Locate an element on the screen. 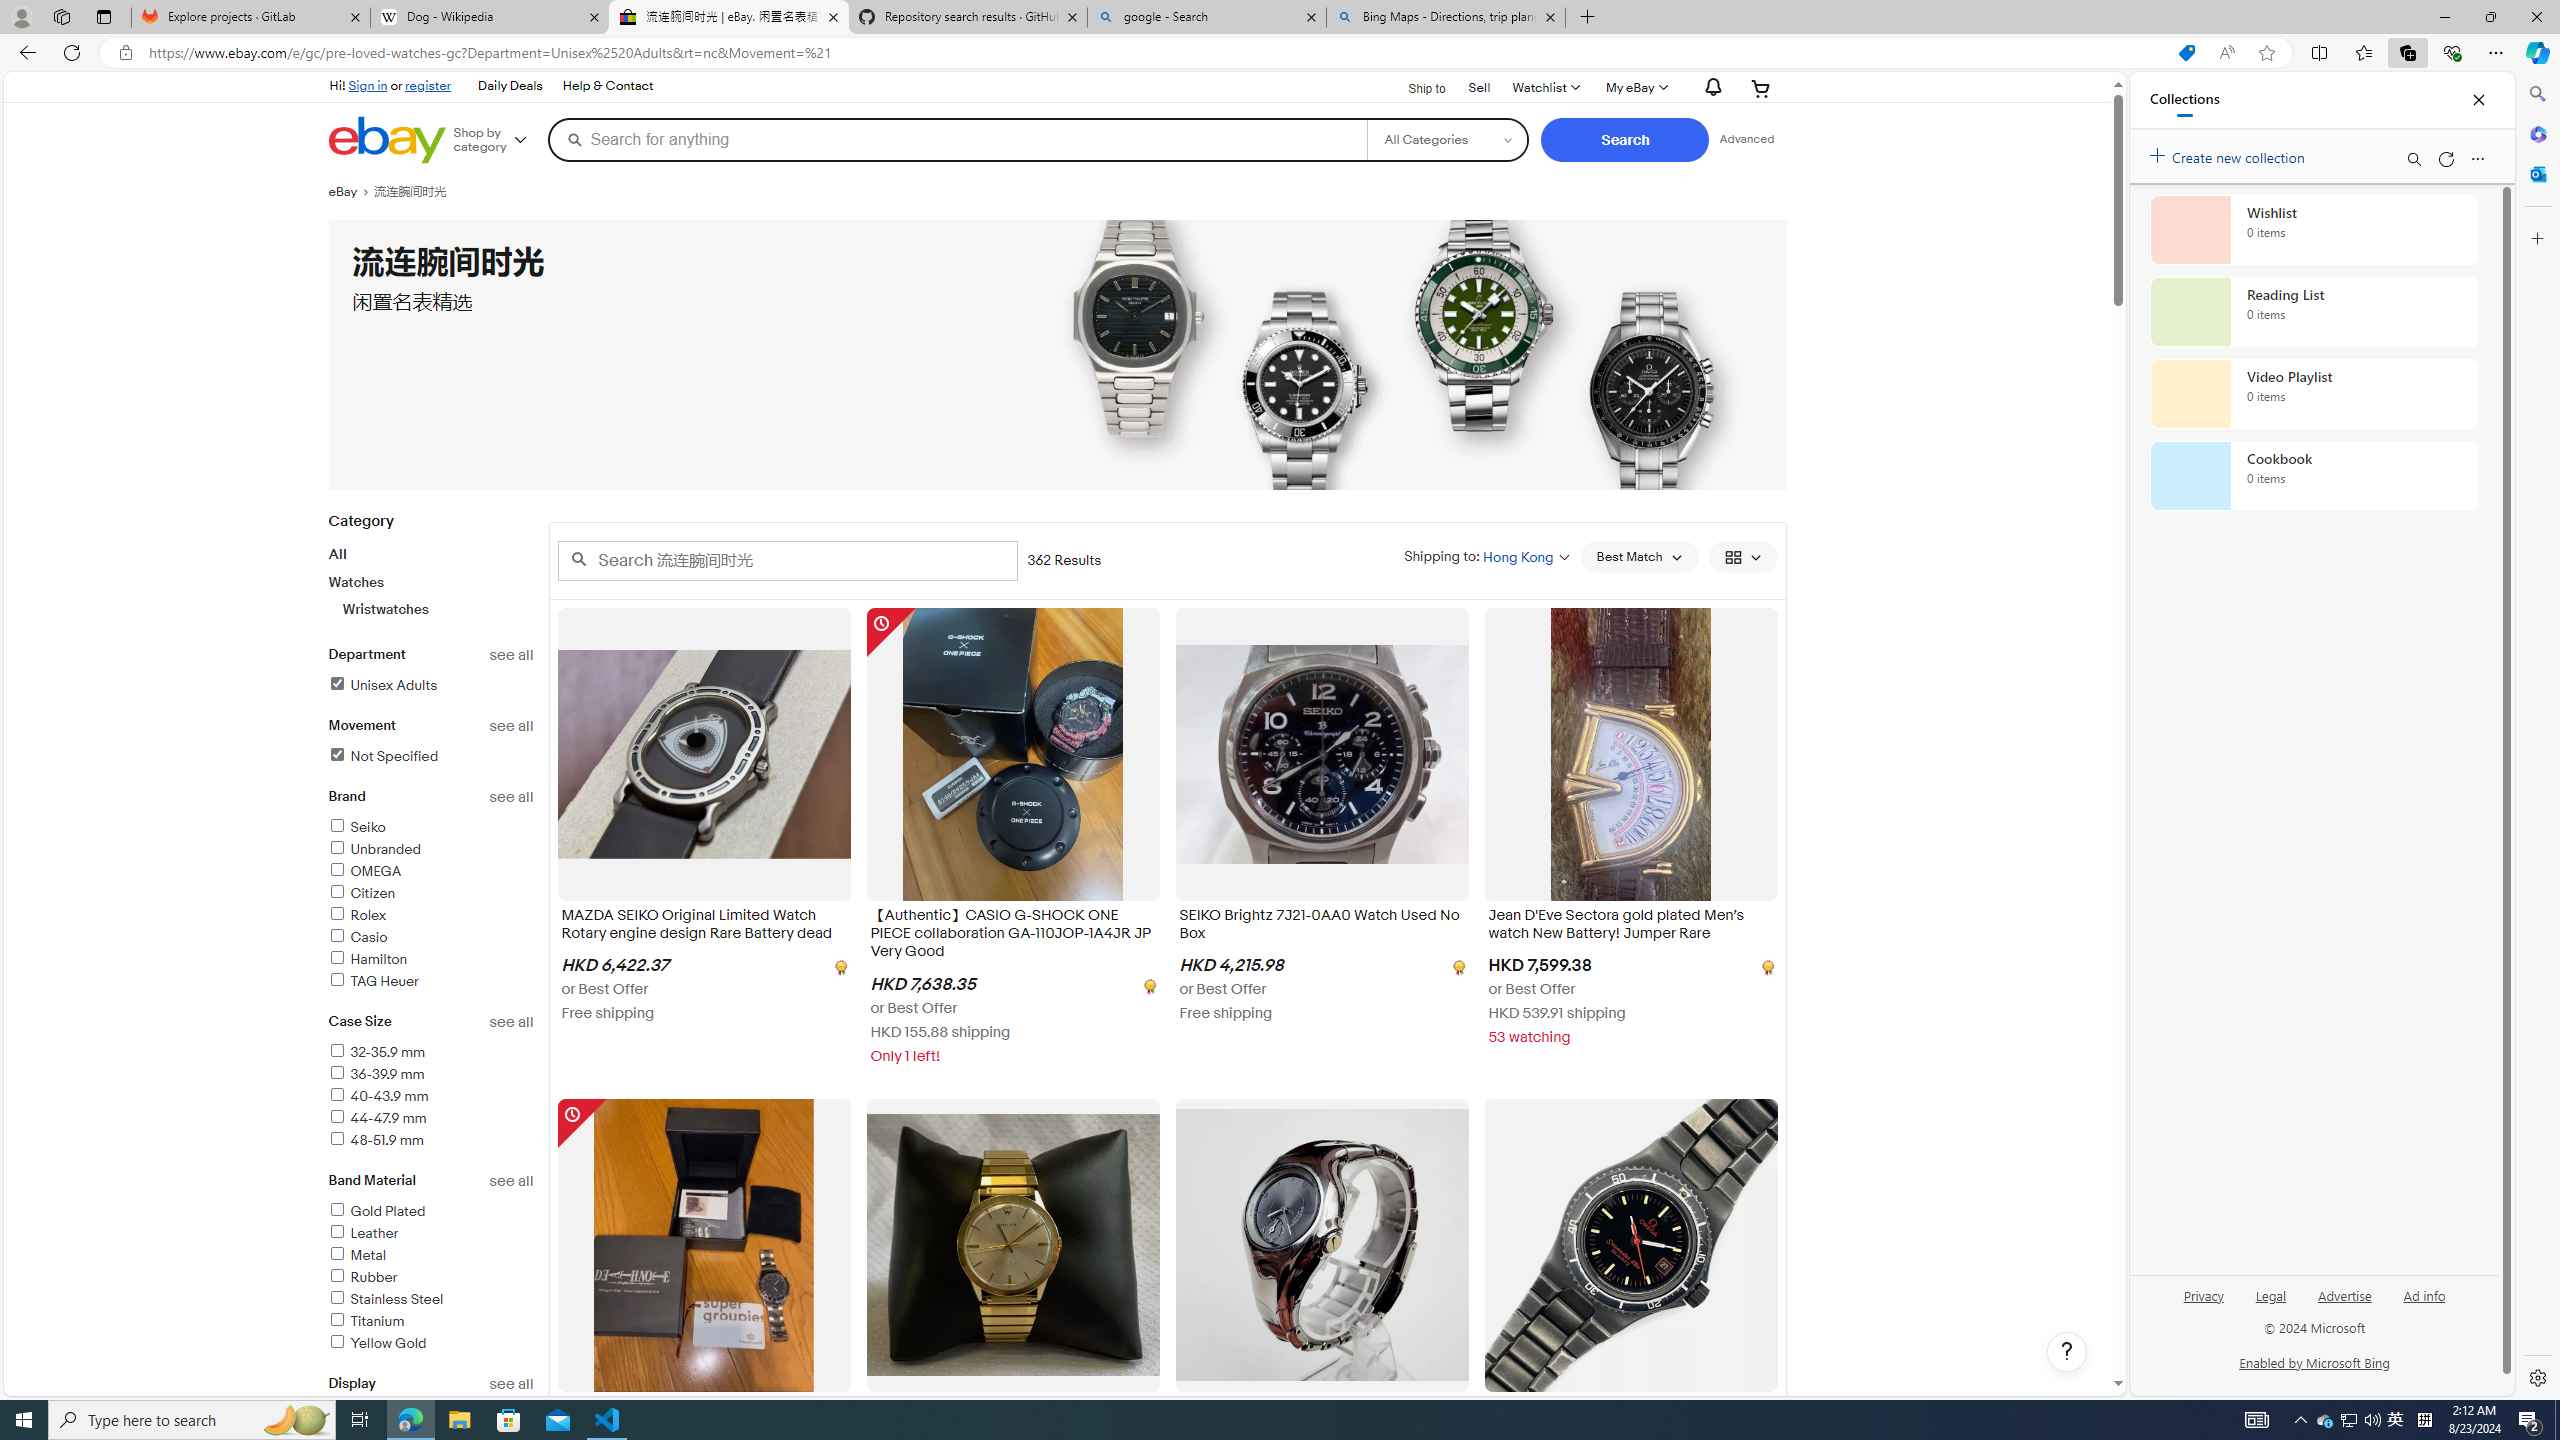  Daily Deals is located at coordinates (508, 86).